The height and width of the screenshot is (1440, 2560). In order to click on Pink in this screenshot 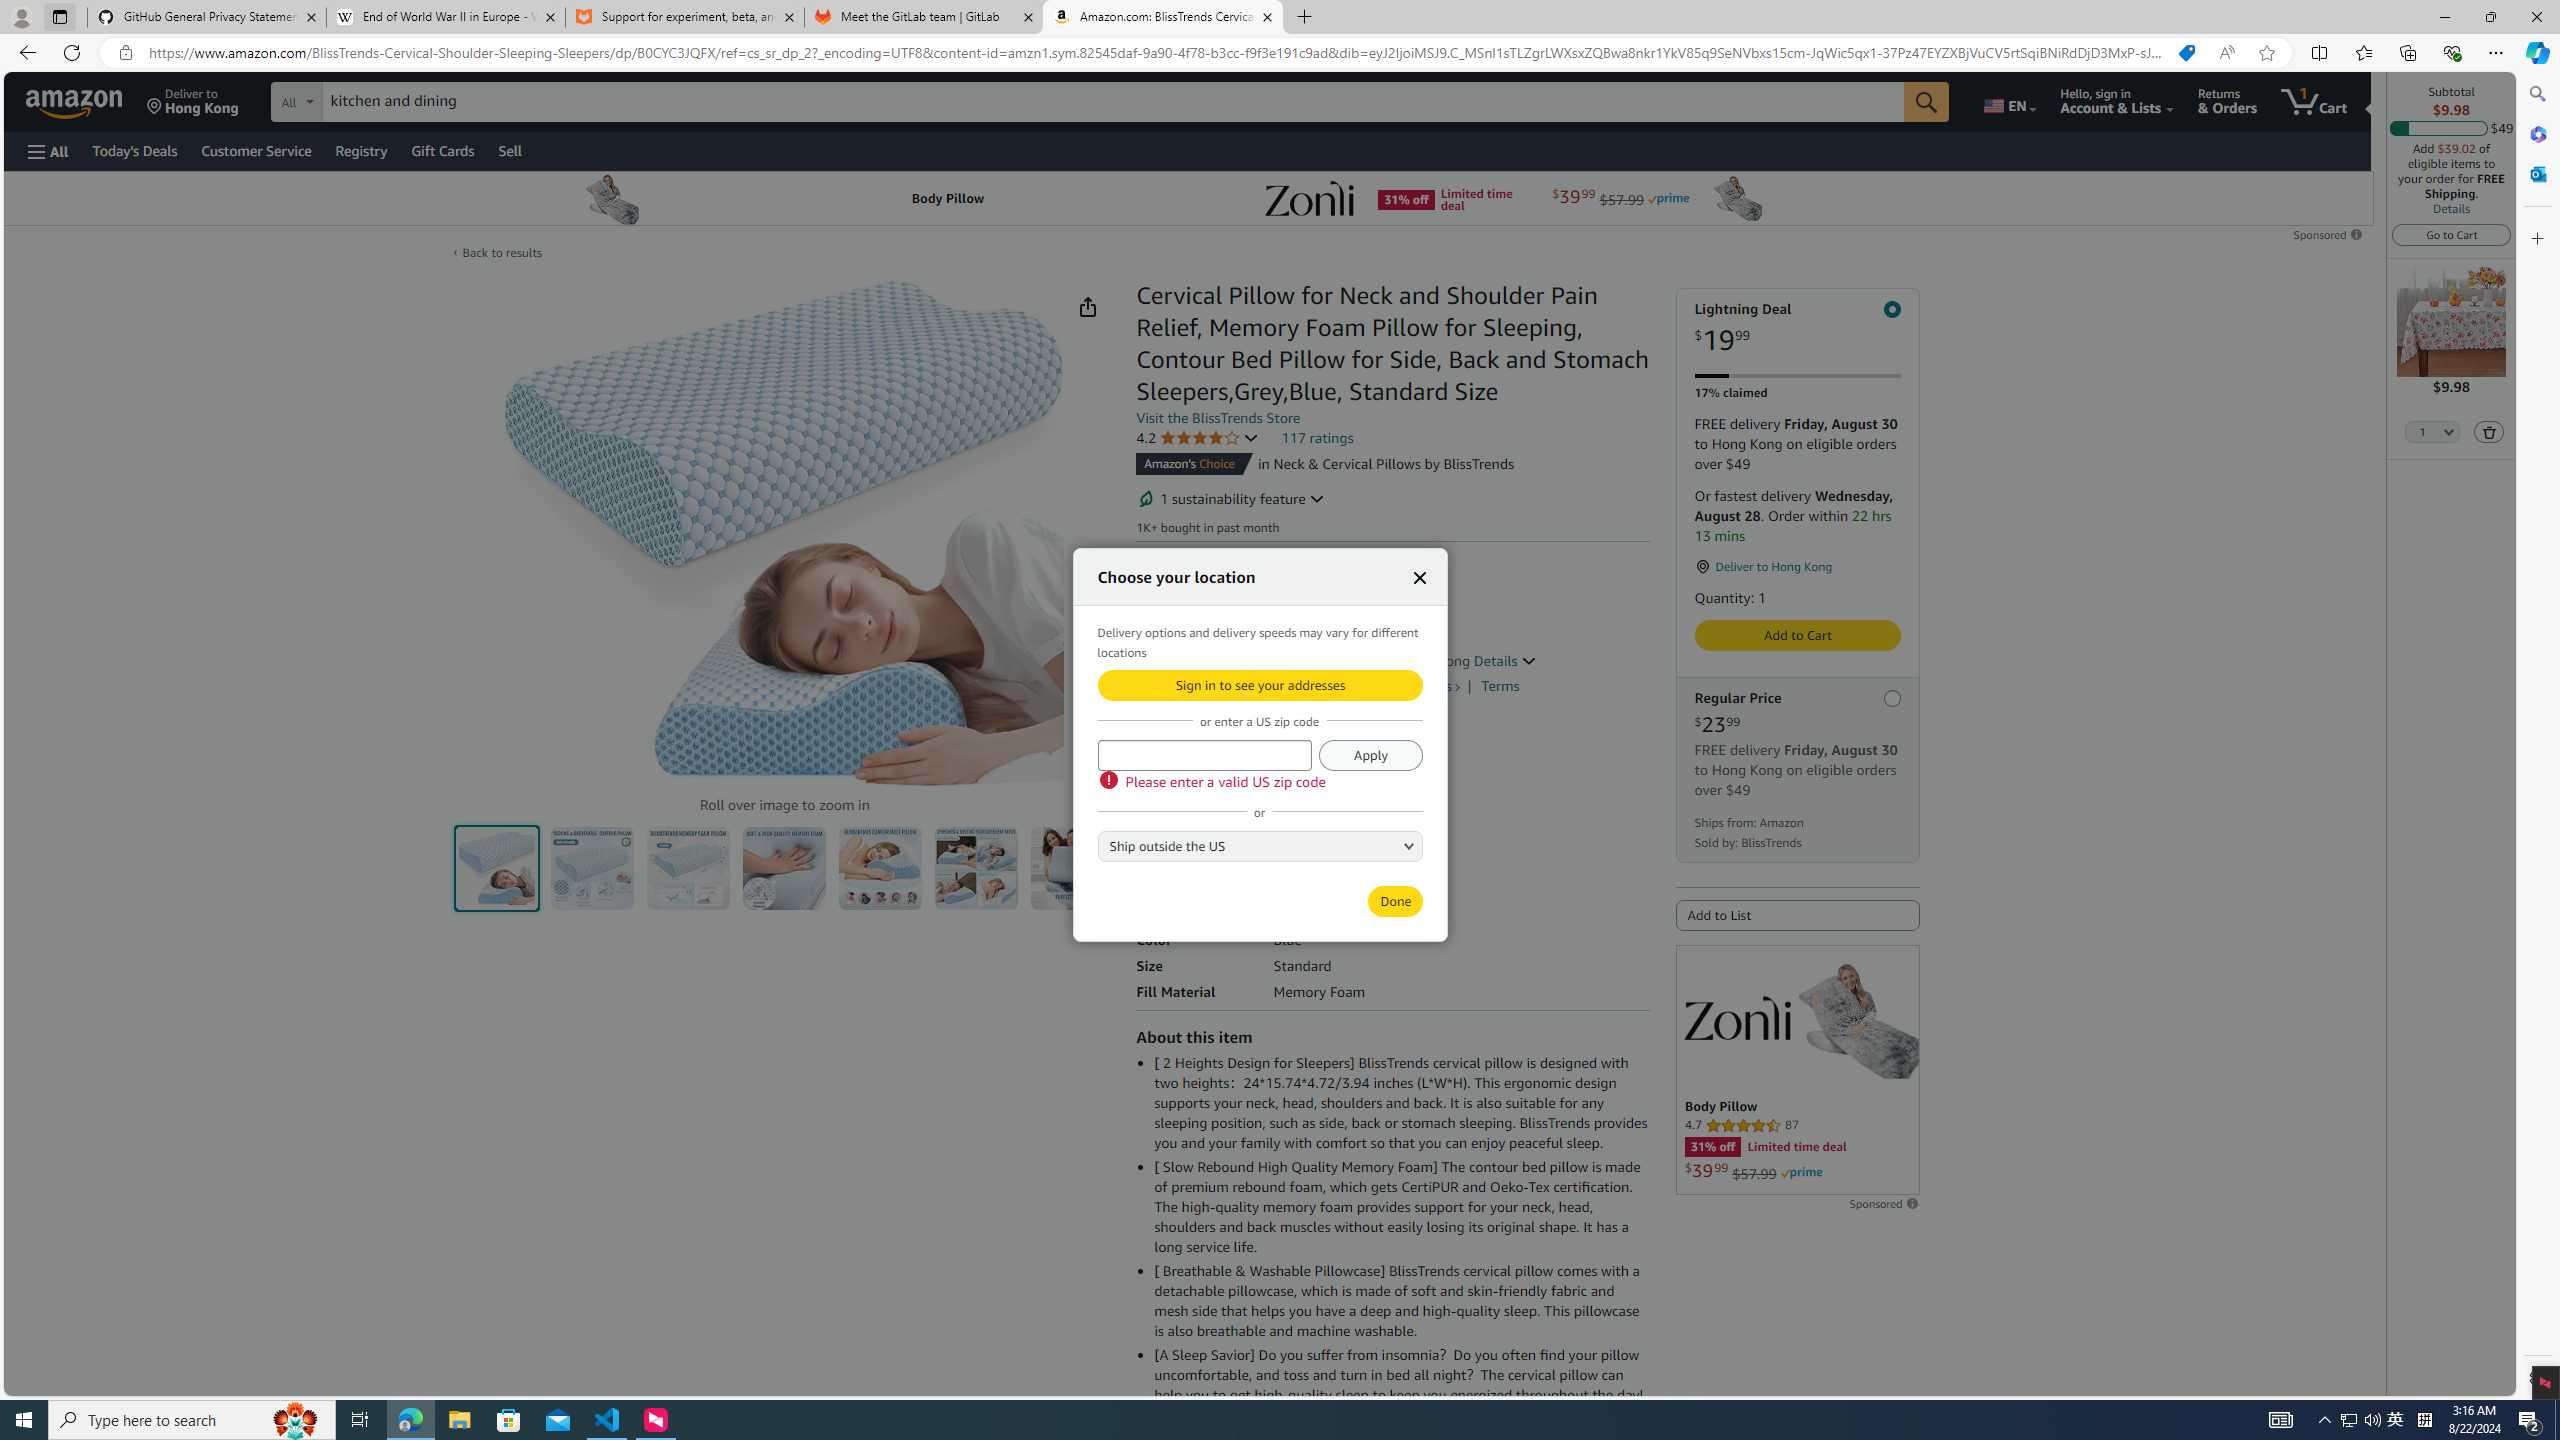, I will do `click(1251, 762)`.